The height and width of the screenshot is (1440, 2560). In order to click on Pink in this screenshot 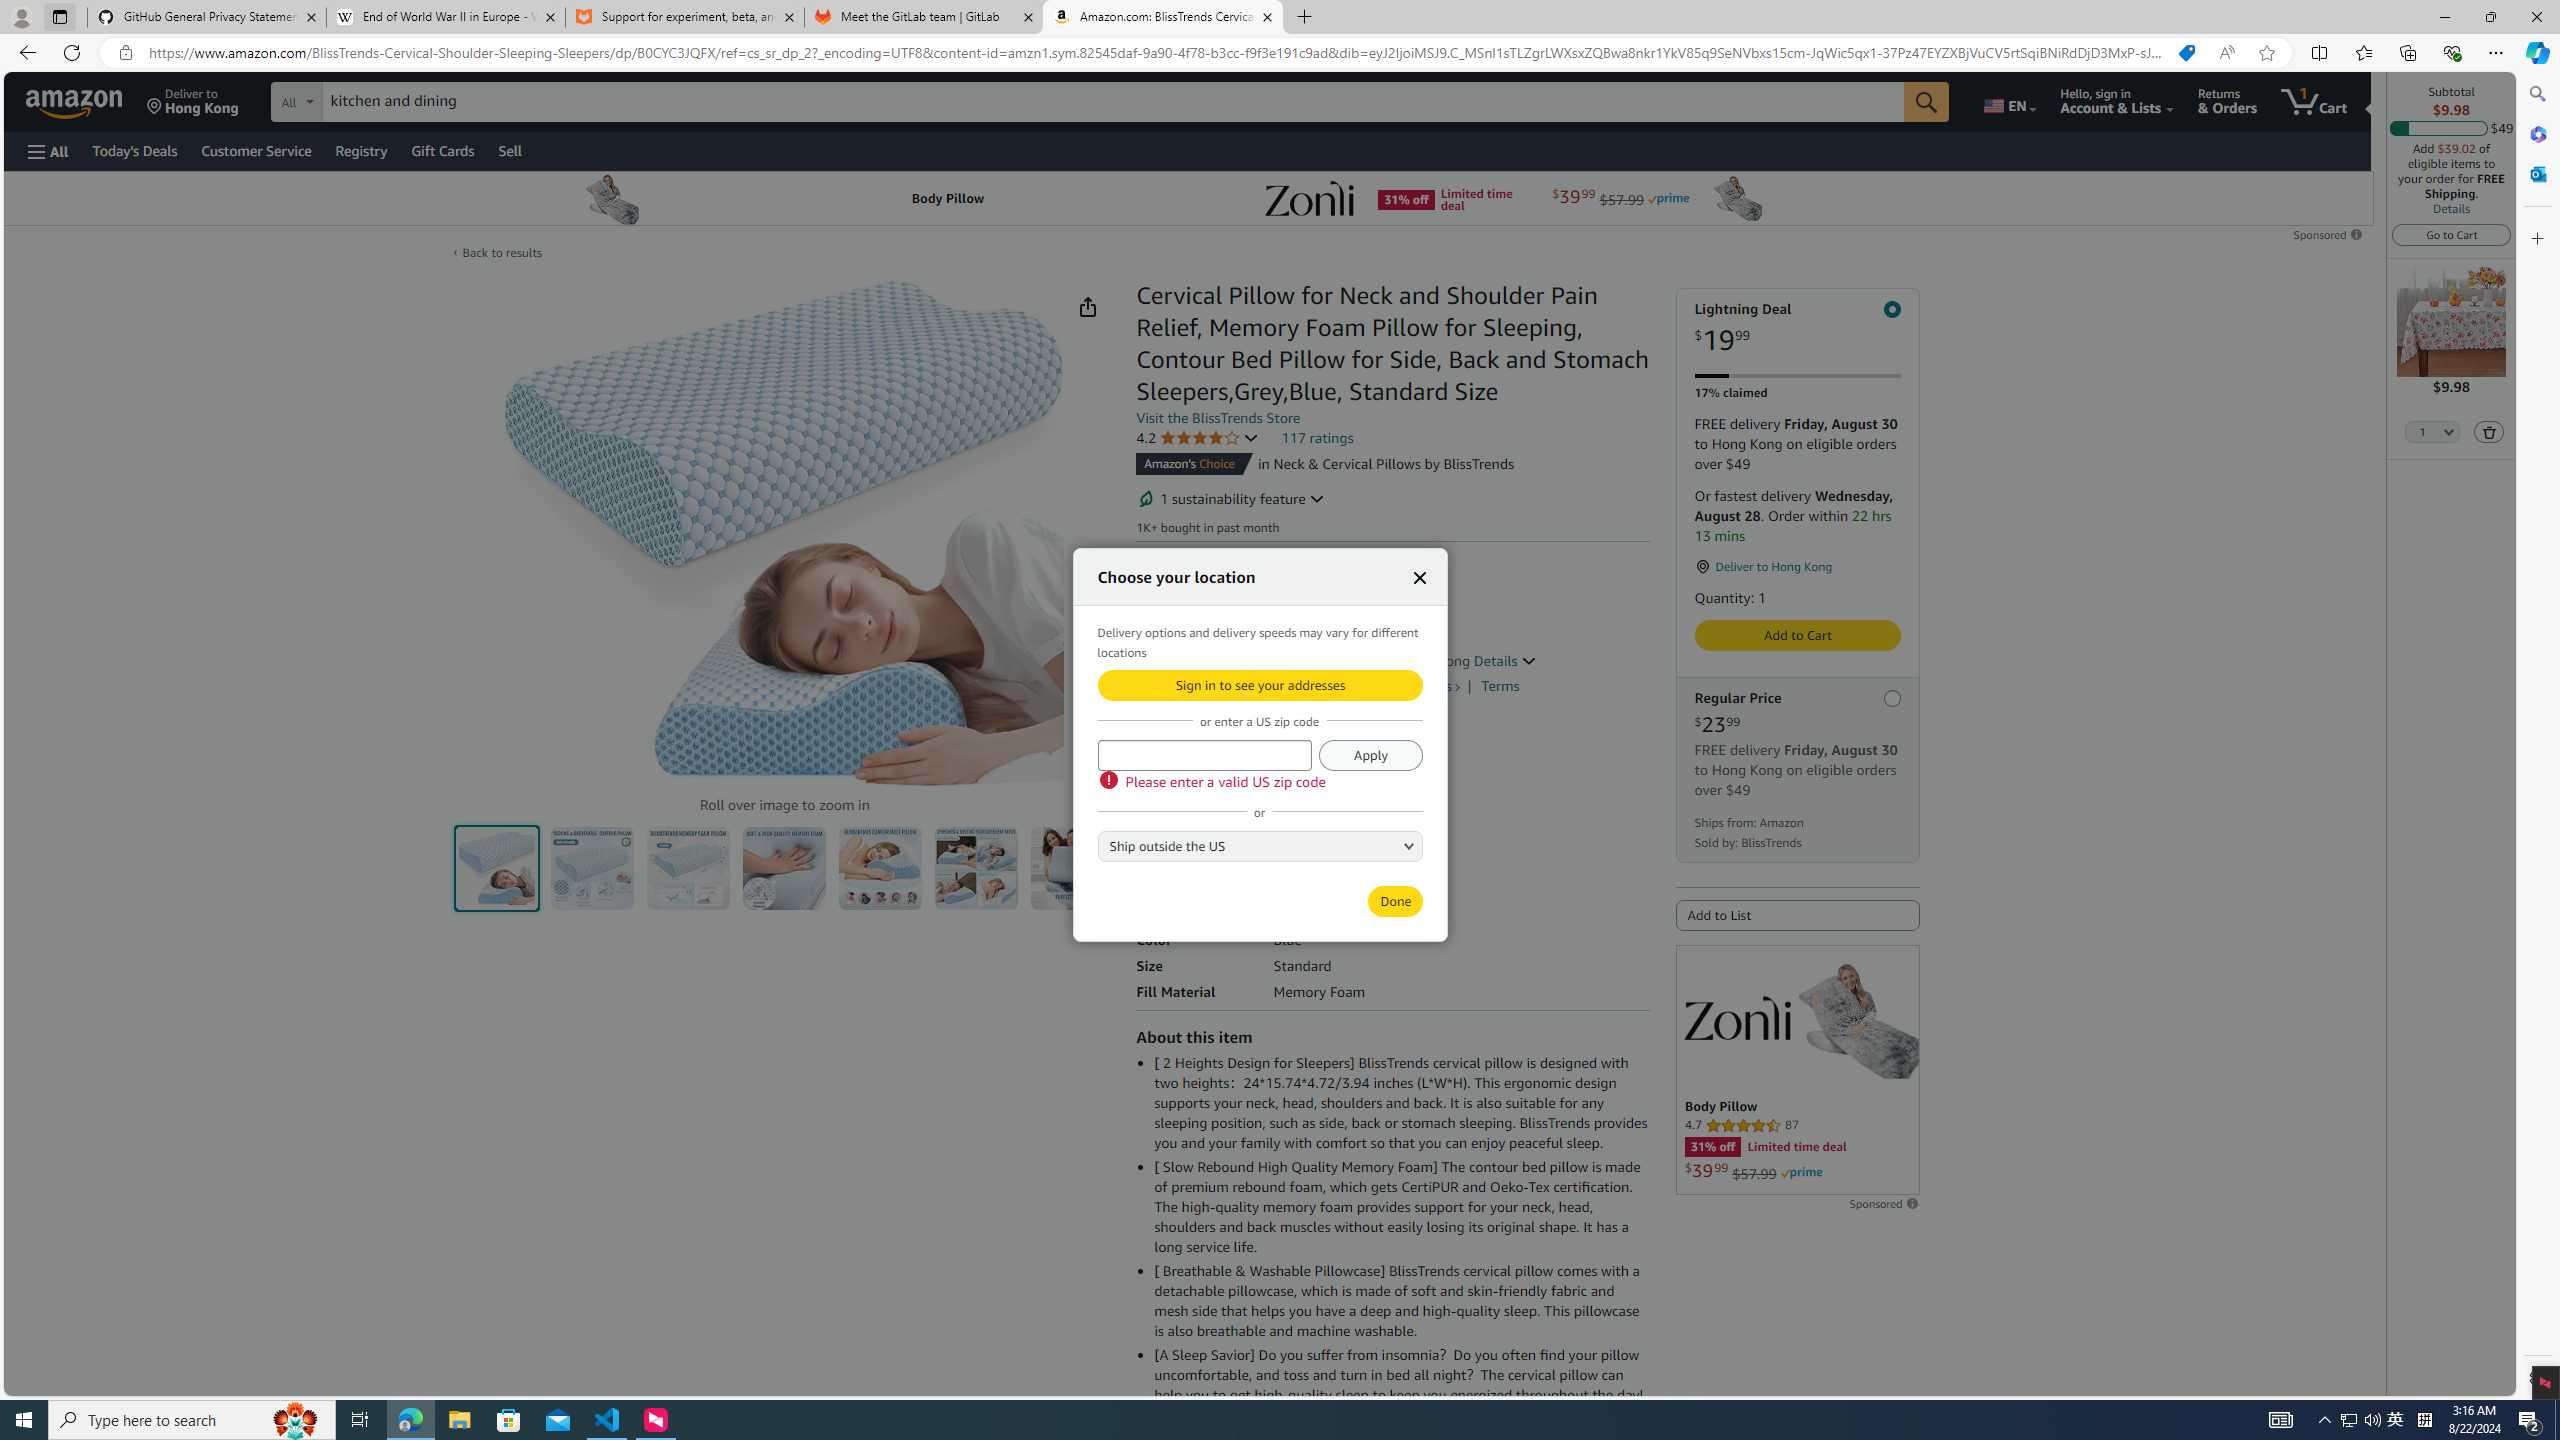, I will do `click(1251, 762)`.